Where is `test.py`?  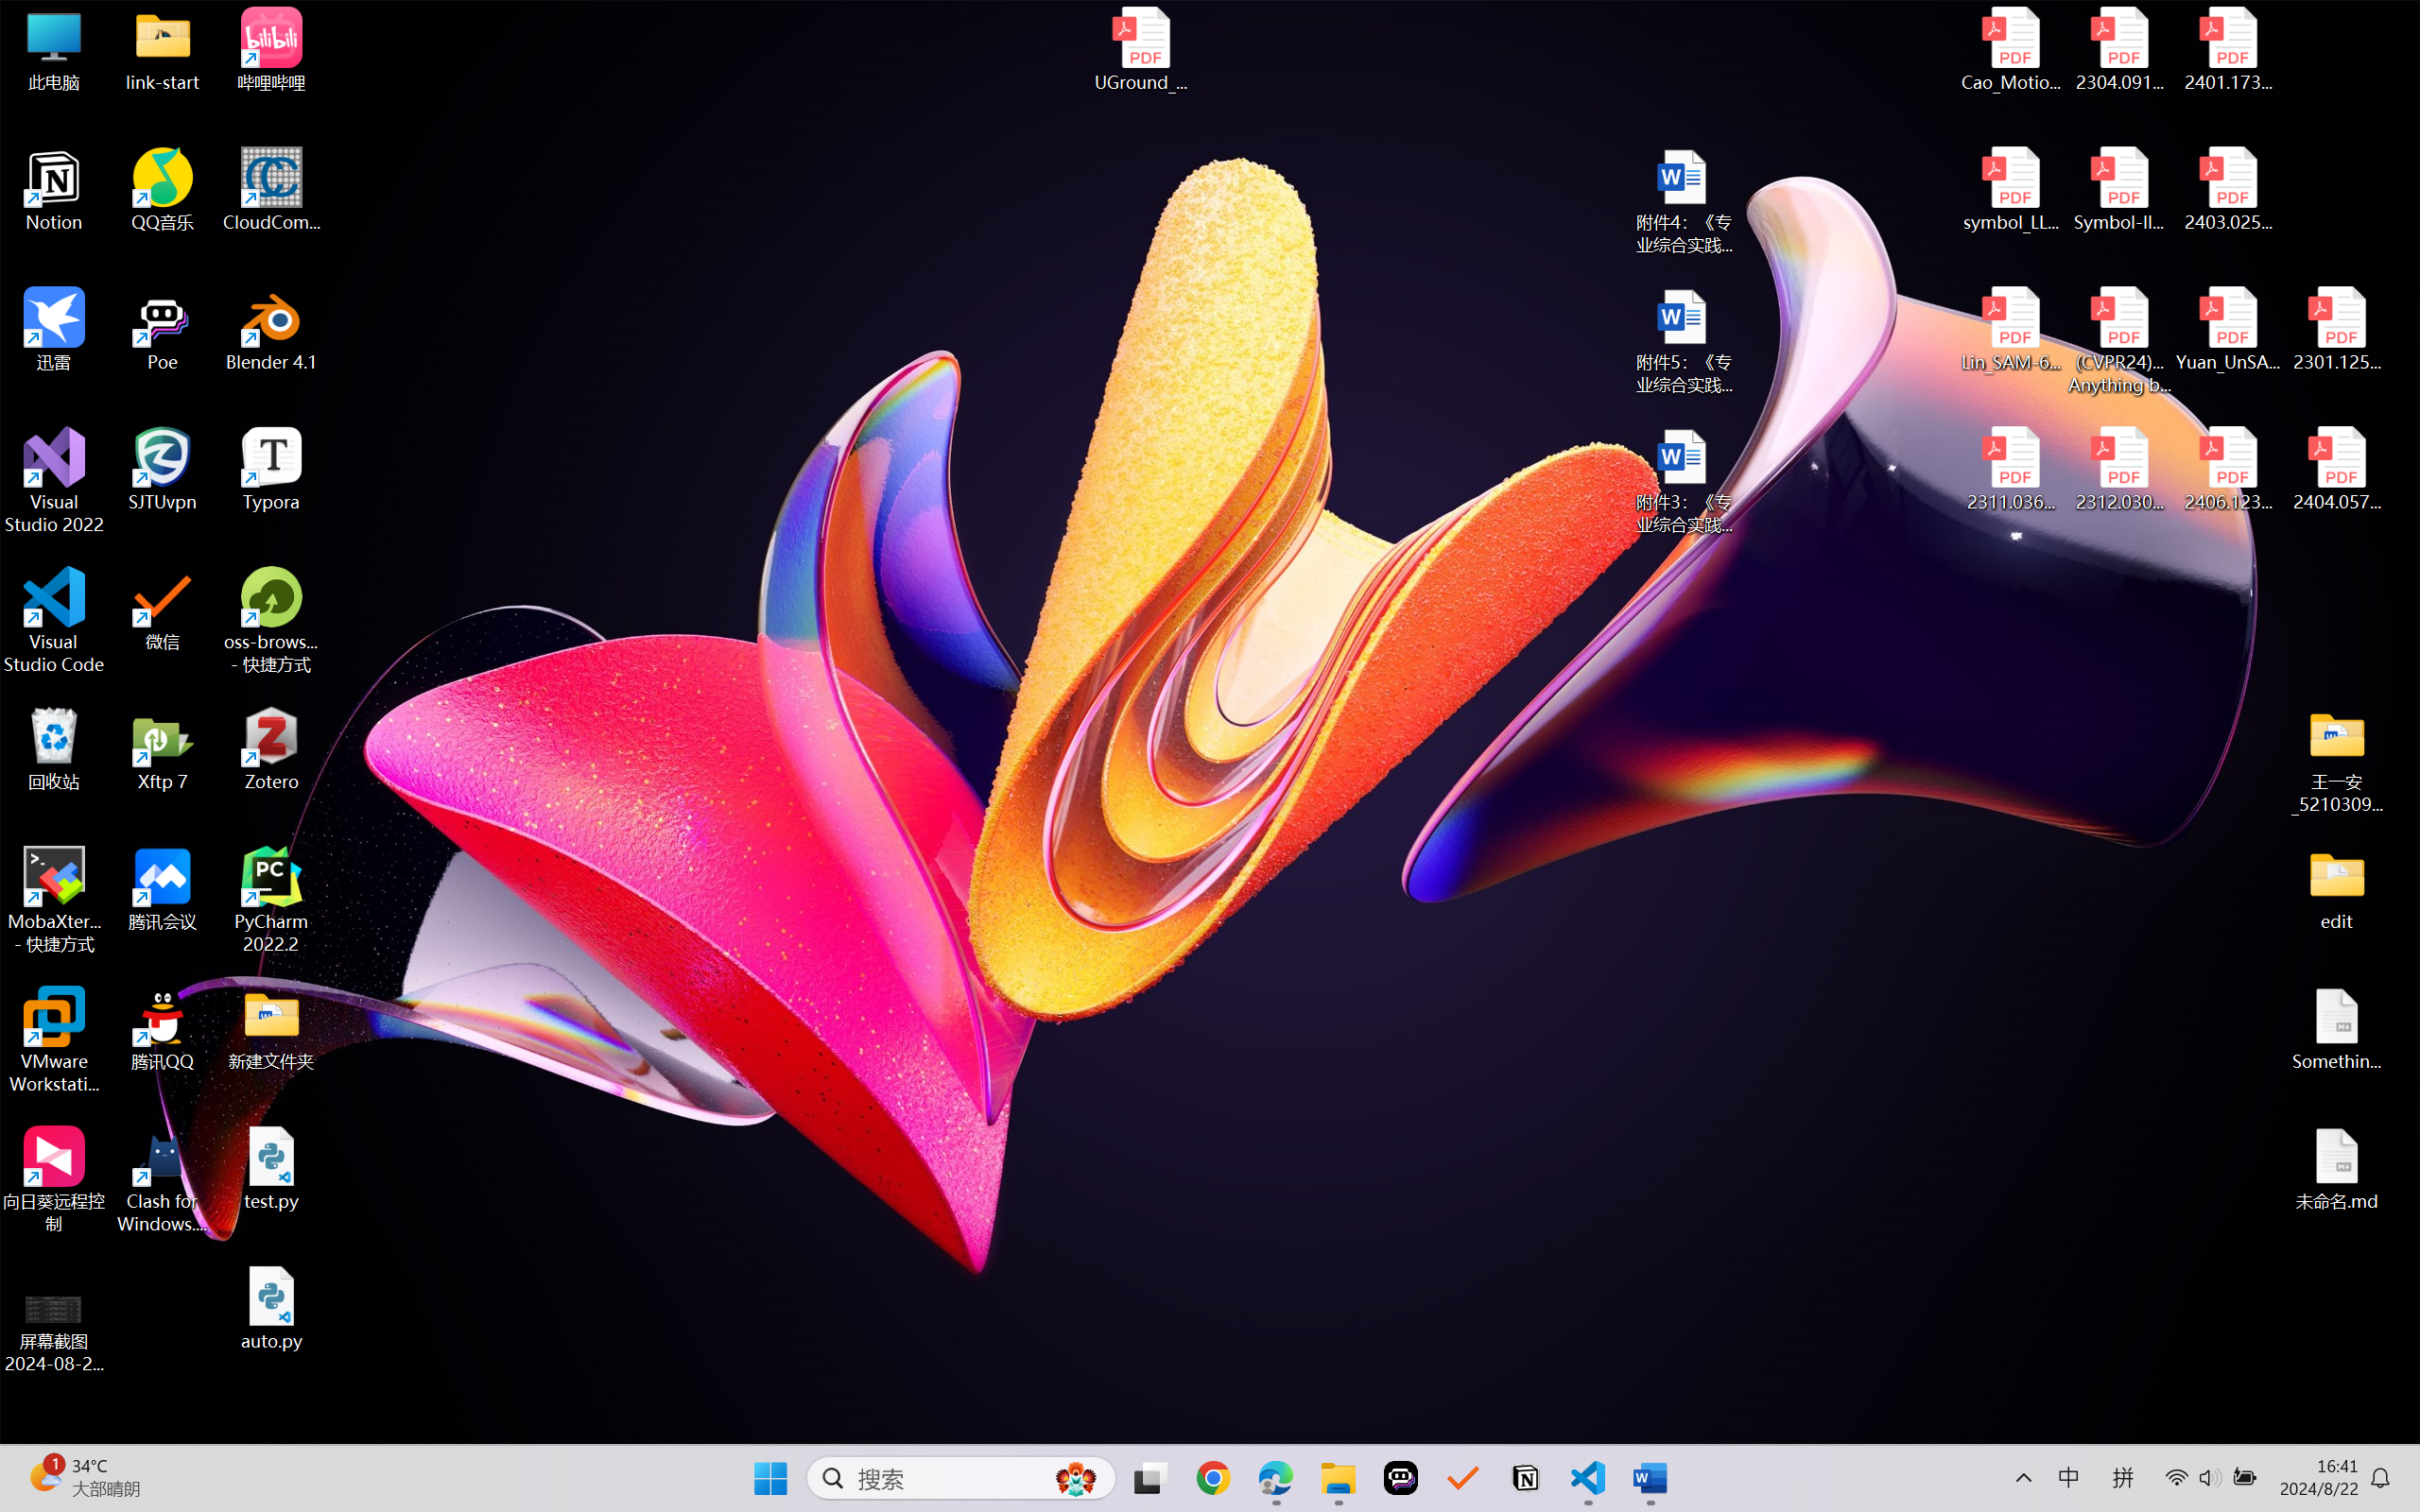 test.py is located at coordinates (272, 1168).